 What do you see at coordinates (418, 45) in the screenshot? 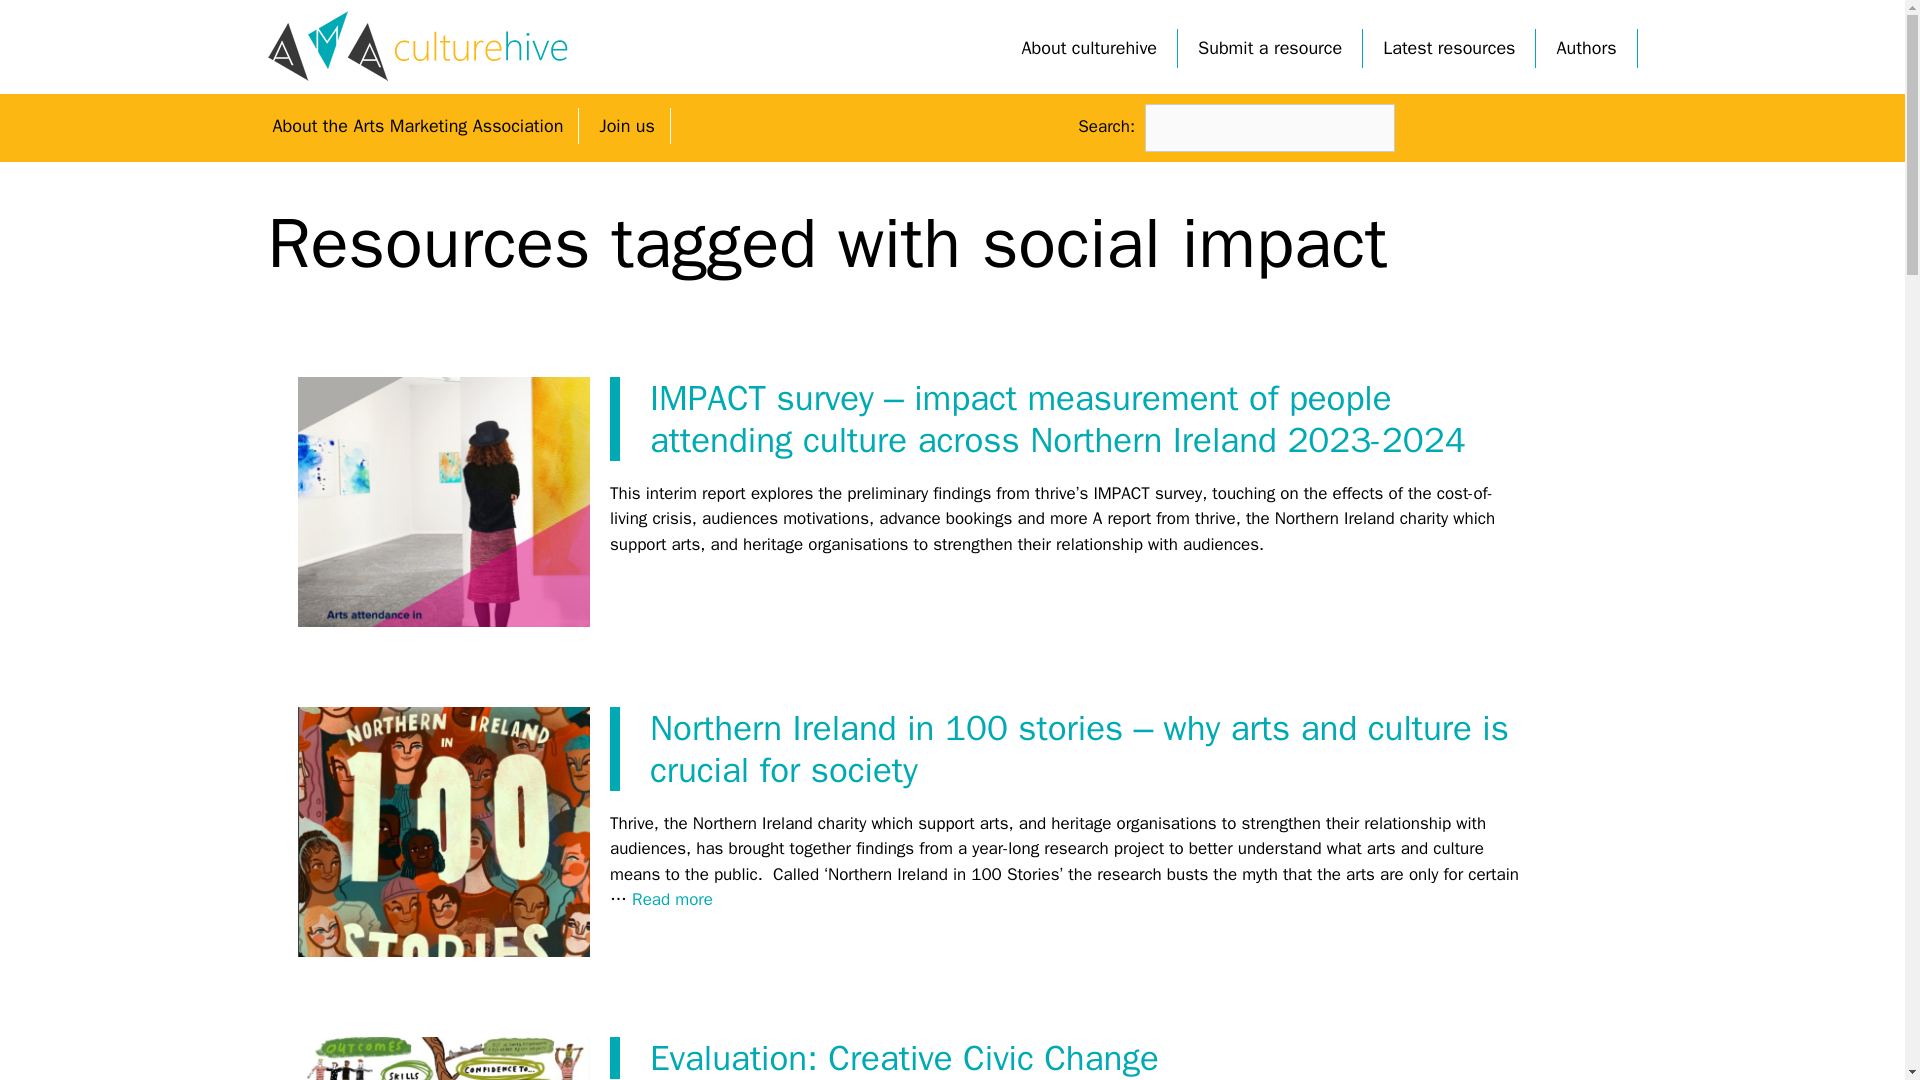
I see `CultureHive` at bounding box center [418, 45].